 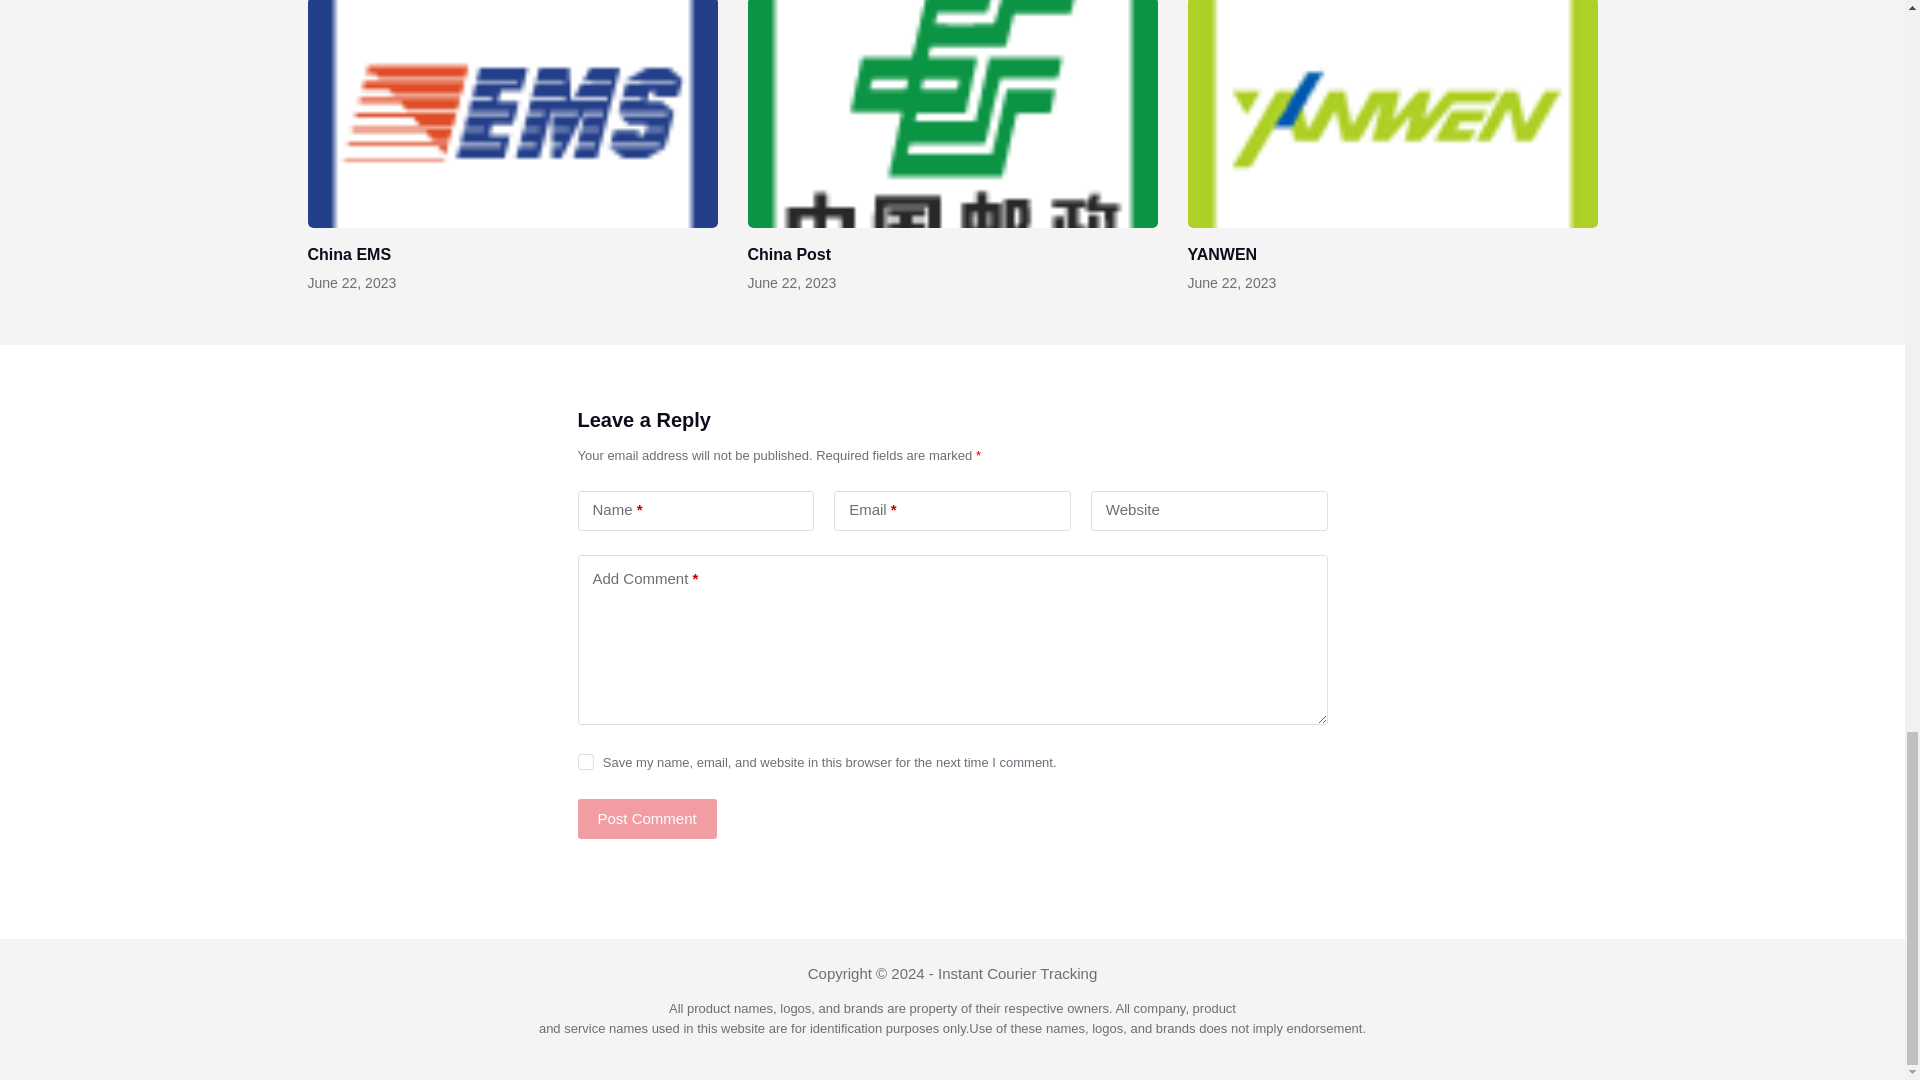 I want to click on Post Comment, so click(x=646, y=819).